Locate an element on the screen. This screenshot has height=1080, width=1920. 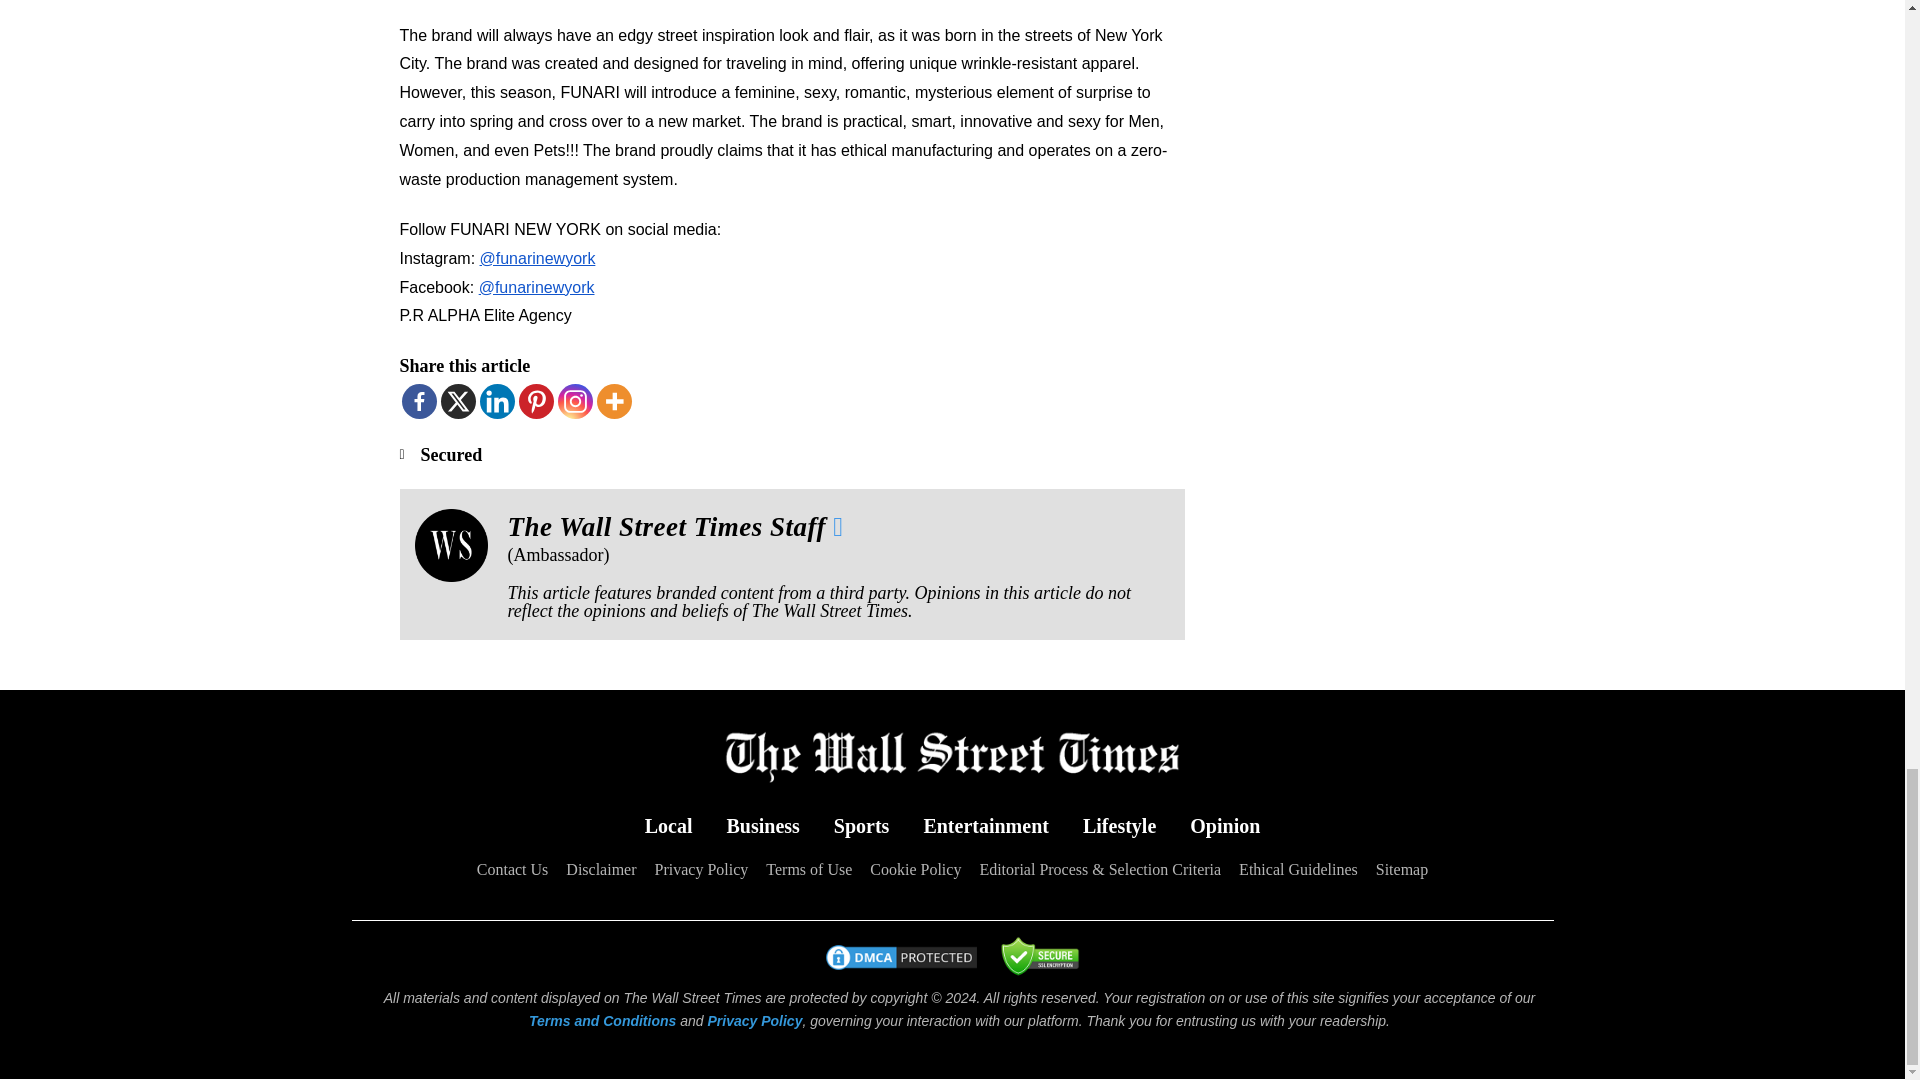
Facebook is located at coordinates (419, 402).